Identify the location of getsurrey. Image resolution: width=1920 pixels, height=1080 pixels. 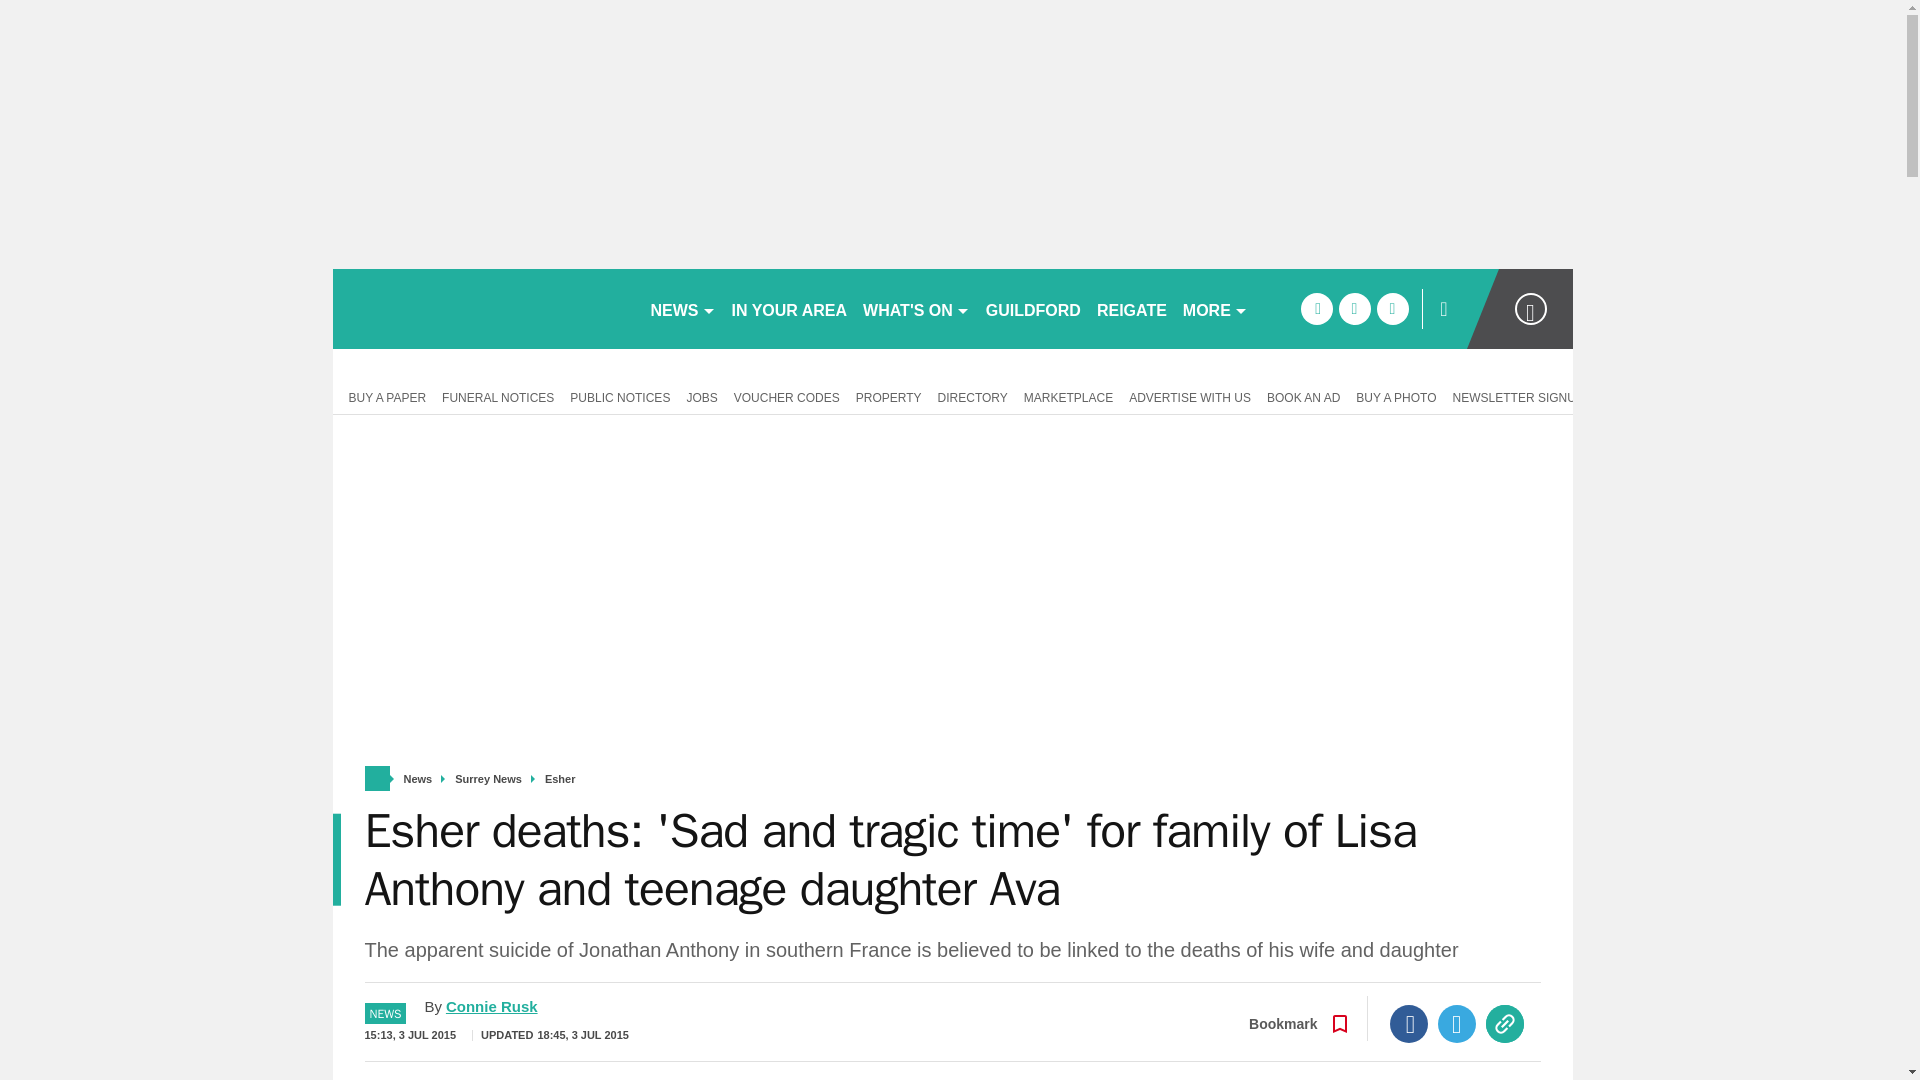
(482, 308).